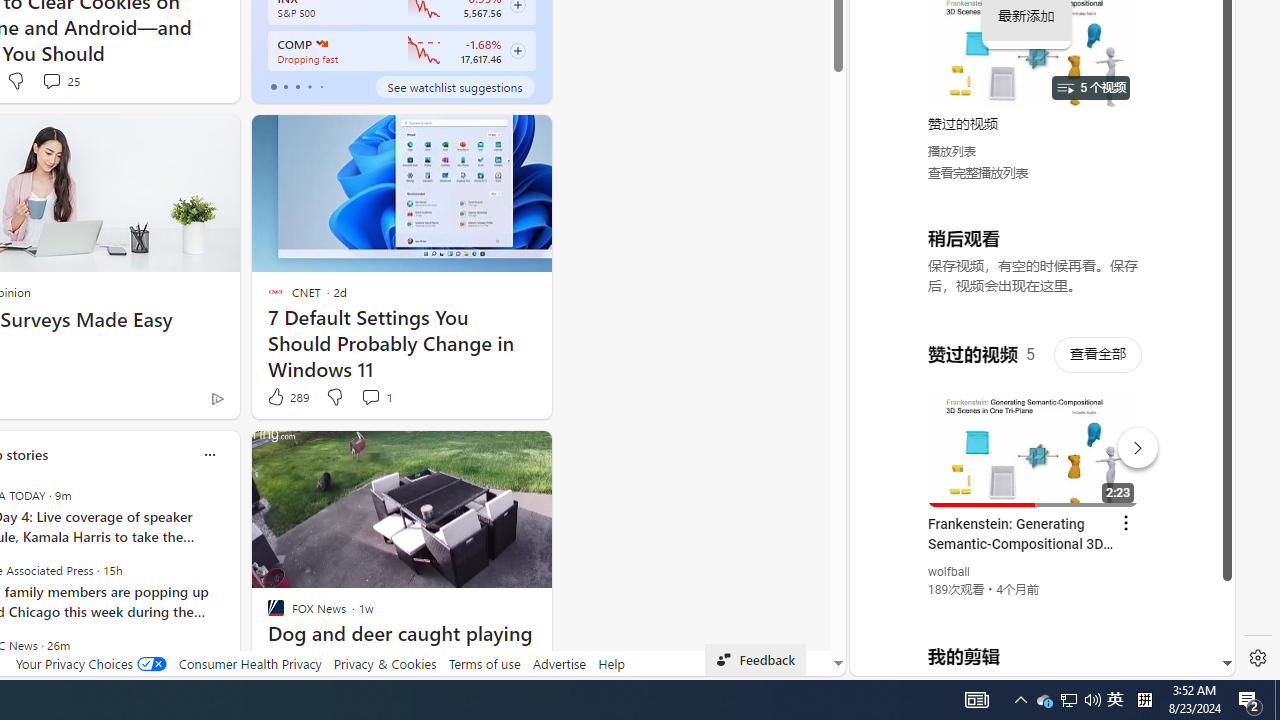 This screenshot has width=1280, height=720. Describe the element at coordinates (491, 454) in the screenshot. I see `Hide this story` at that location.